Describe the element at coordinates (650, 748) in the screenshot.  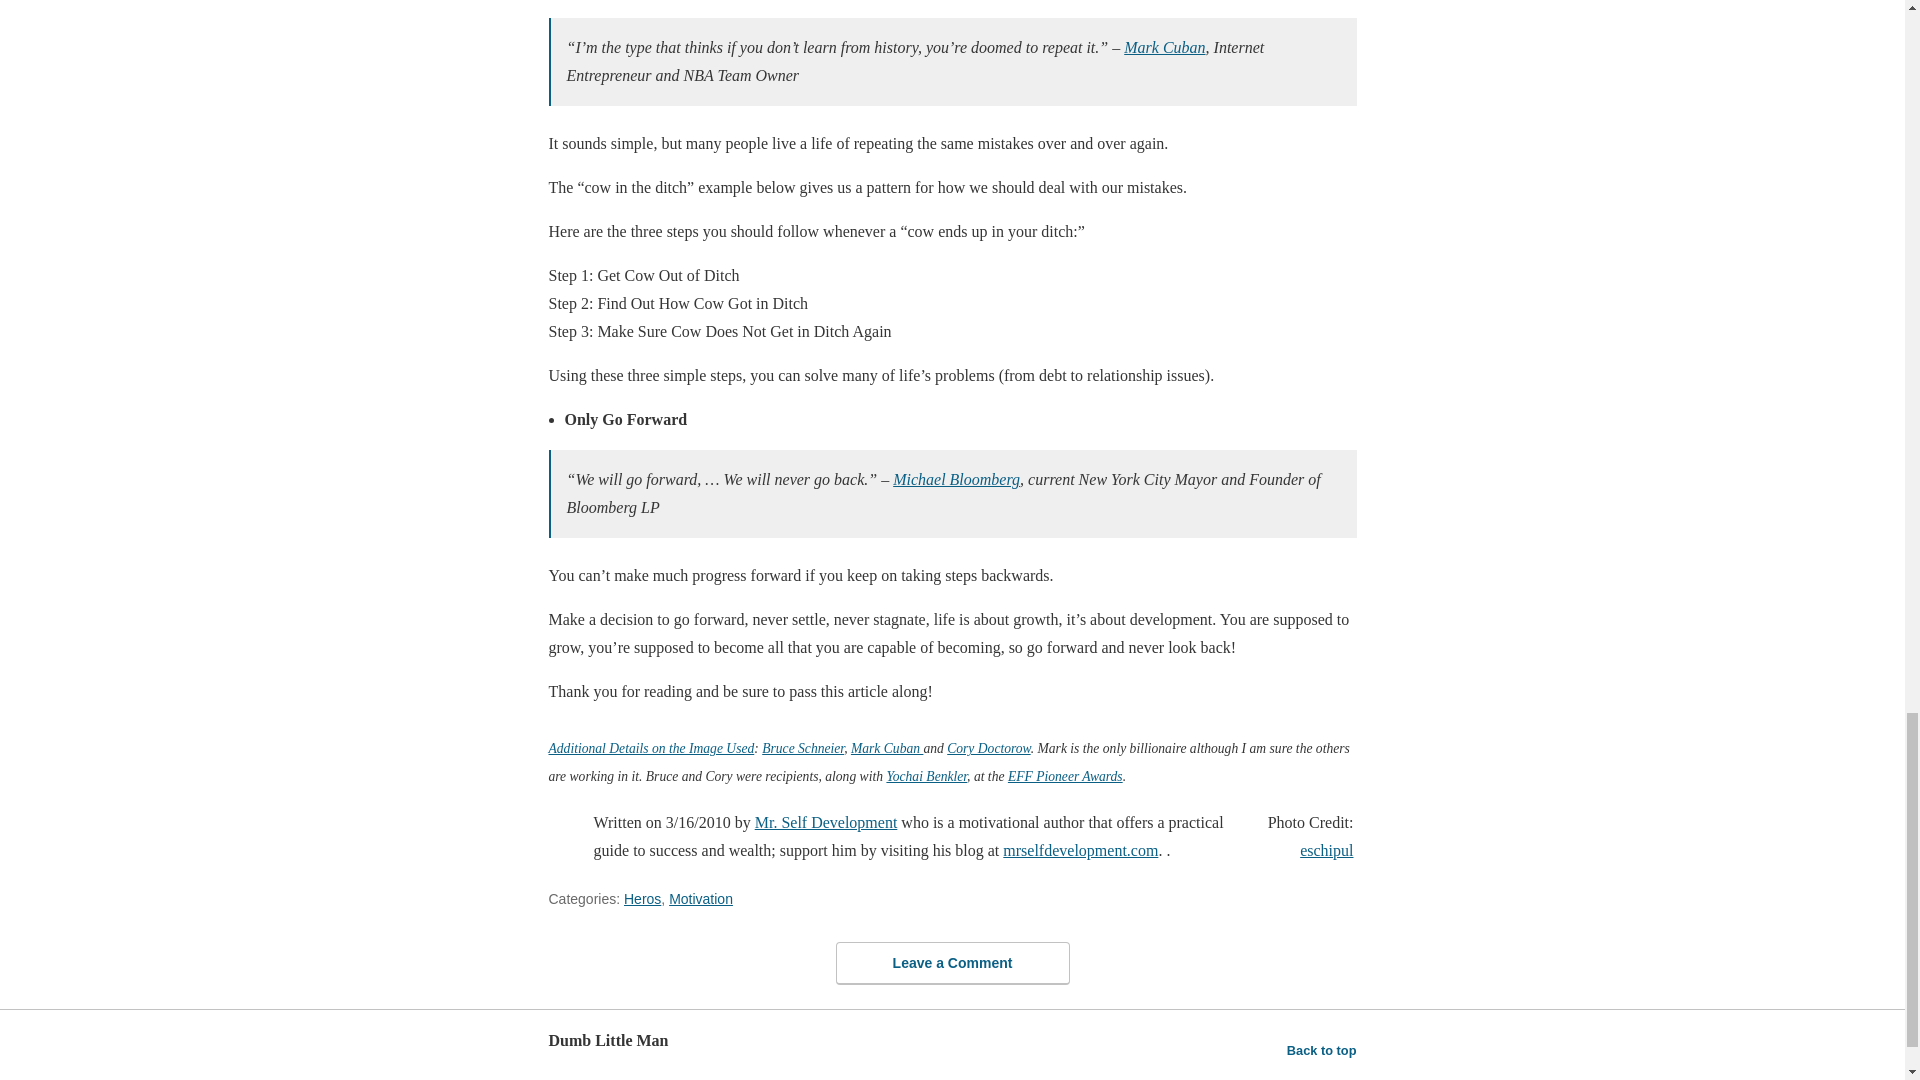
I see `Additional Details on the Image Used` at that location.